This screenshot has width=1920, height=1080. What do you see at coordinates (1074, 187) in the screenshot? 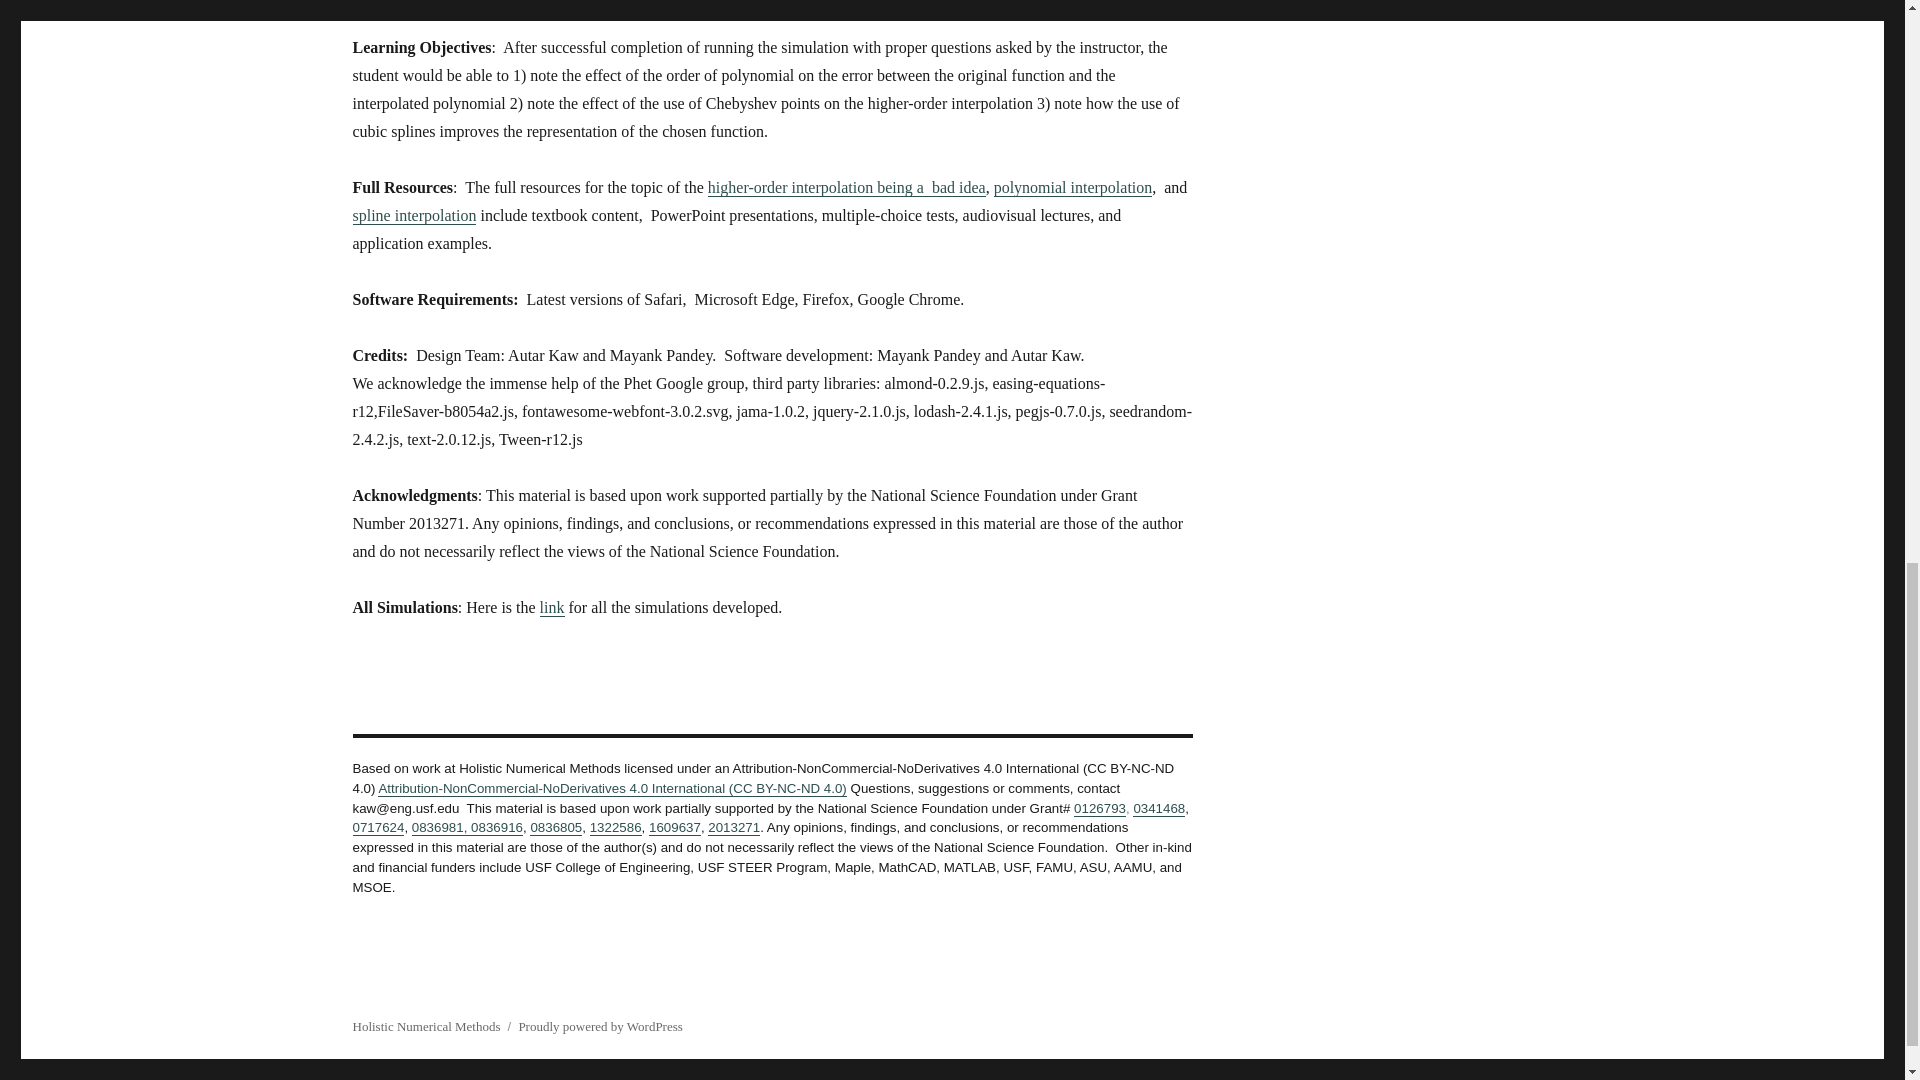
I see `polynomial interpolation` at bounding box center [1074, 187].